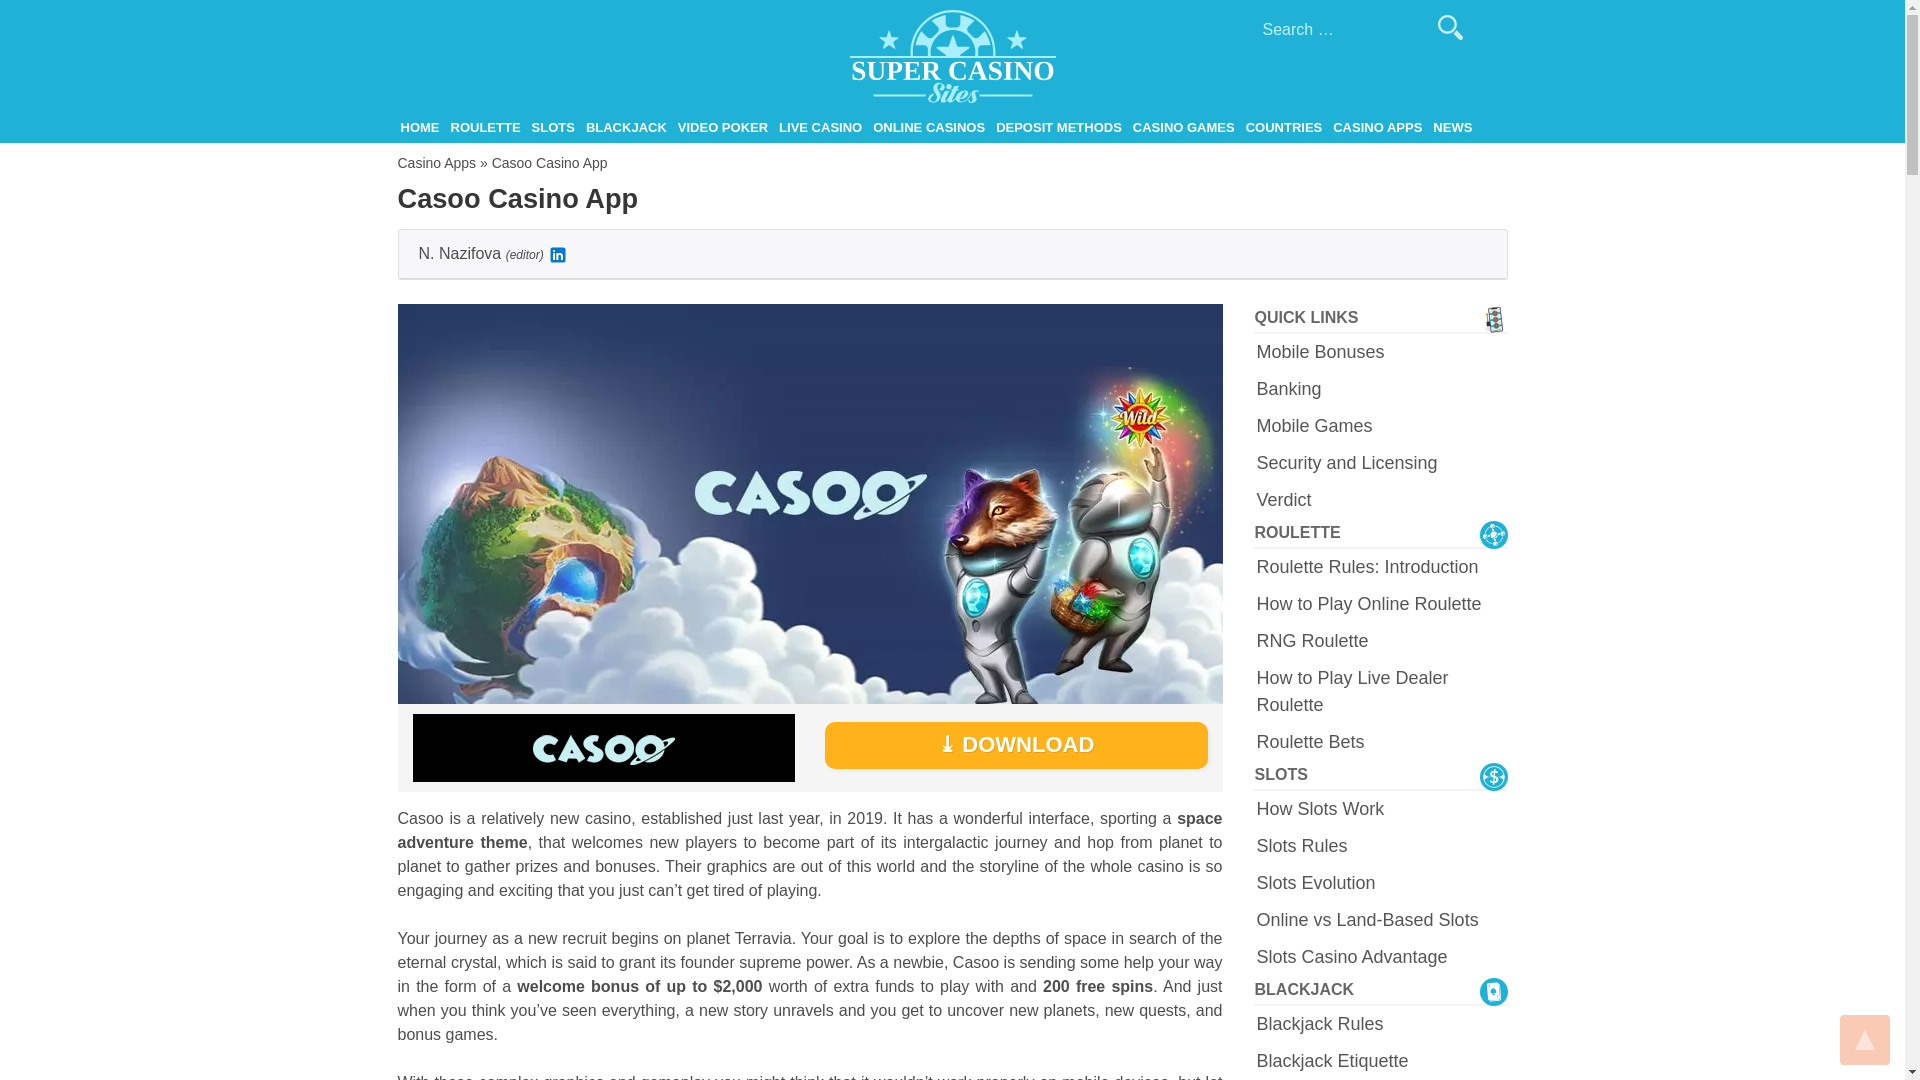 The width and height of the screenshot is (1920, 1080). What do you see at coordinates (723, 128) in the screenshot?
I see `VIDEO POKER` at bounding box center [723, 128].